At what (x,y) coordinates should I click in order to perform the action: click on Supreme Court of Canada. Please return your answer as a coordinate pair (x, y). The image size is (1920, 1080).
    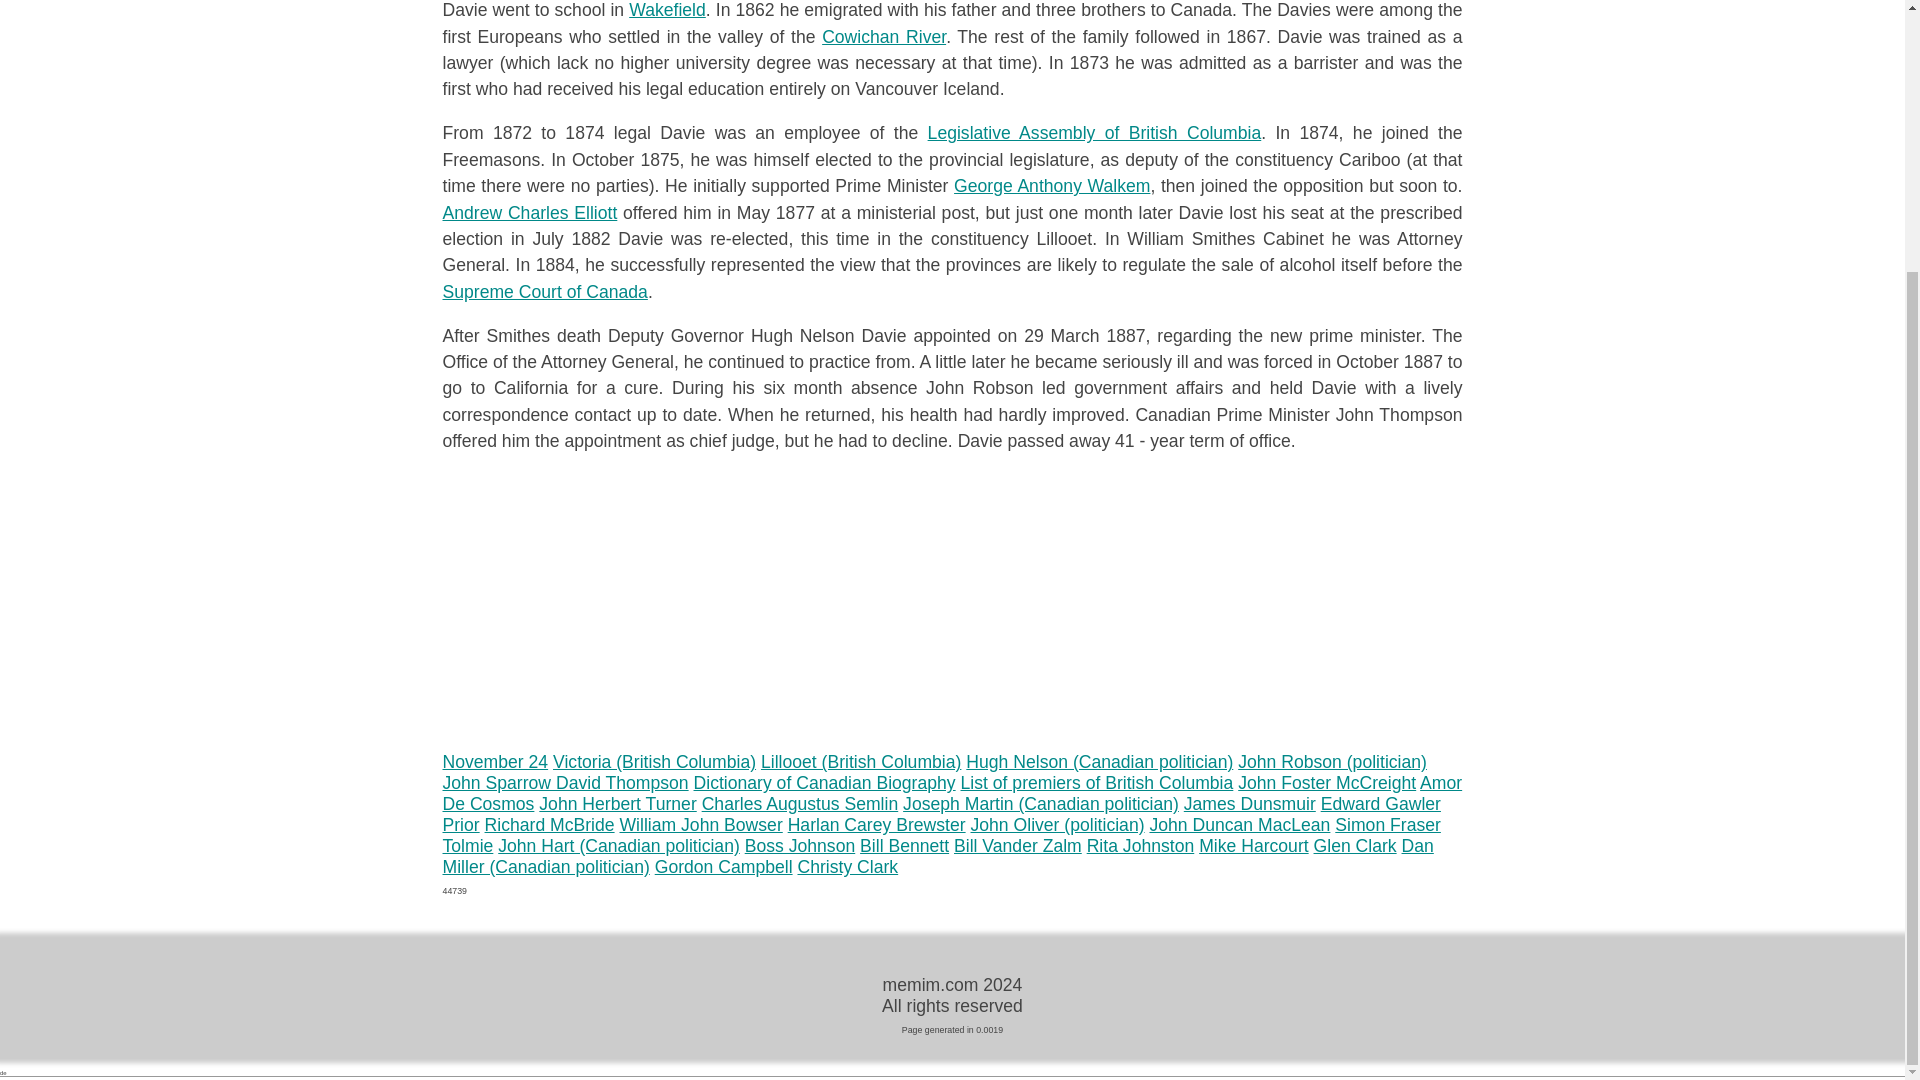
    Looking at the image, I should click on (544, 292).